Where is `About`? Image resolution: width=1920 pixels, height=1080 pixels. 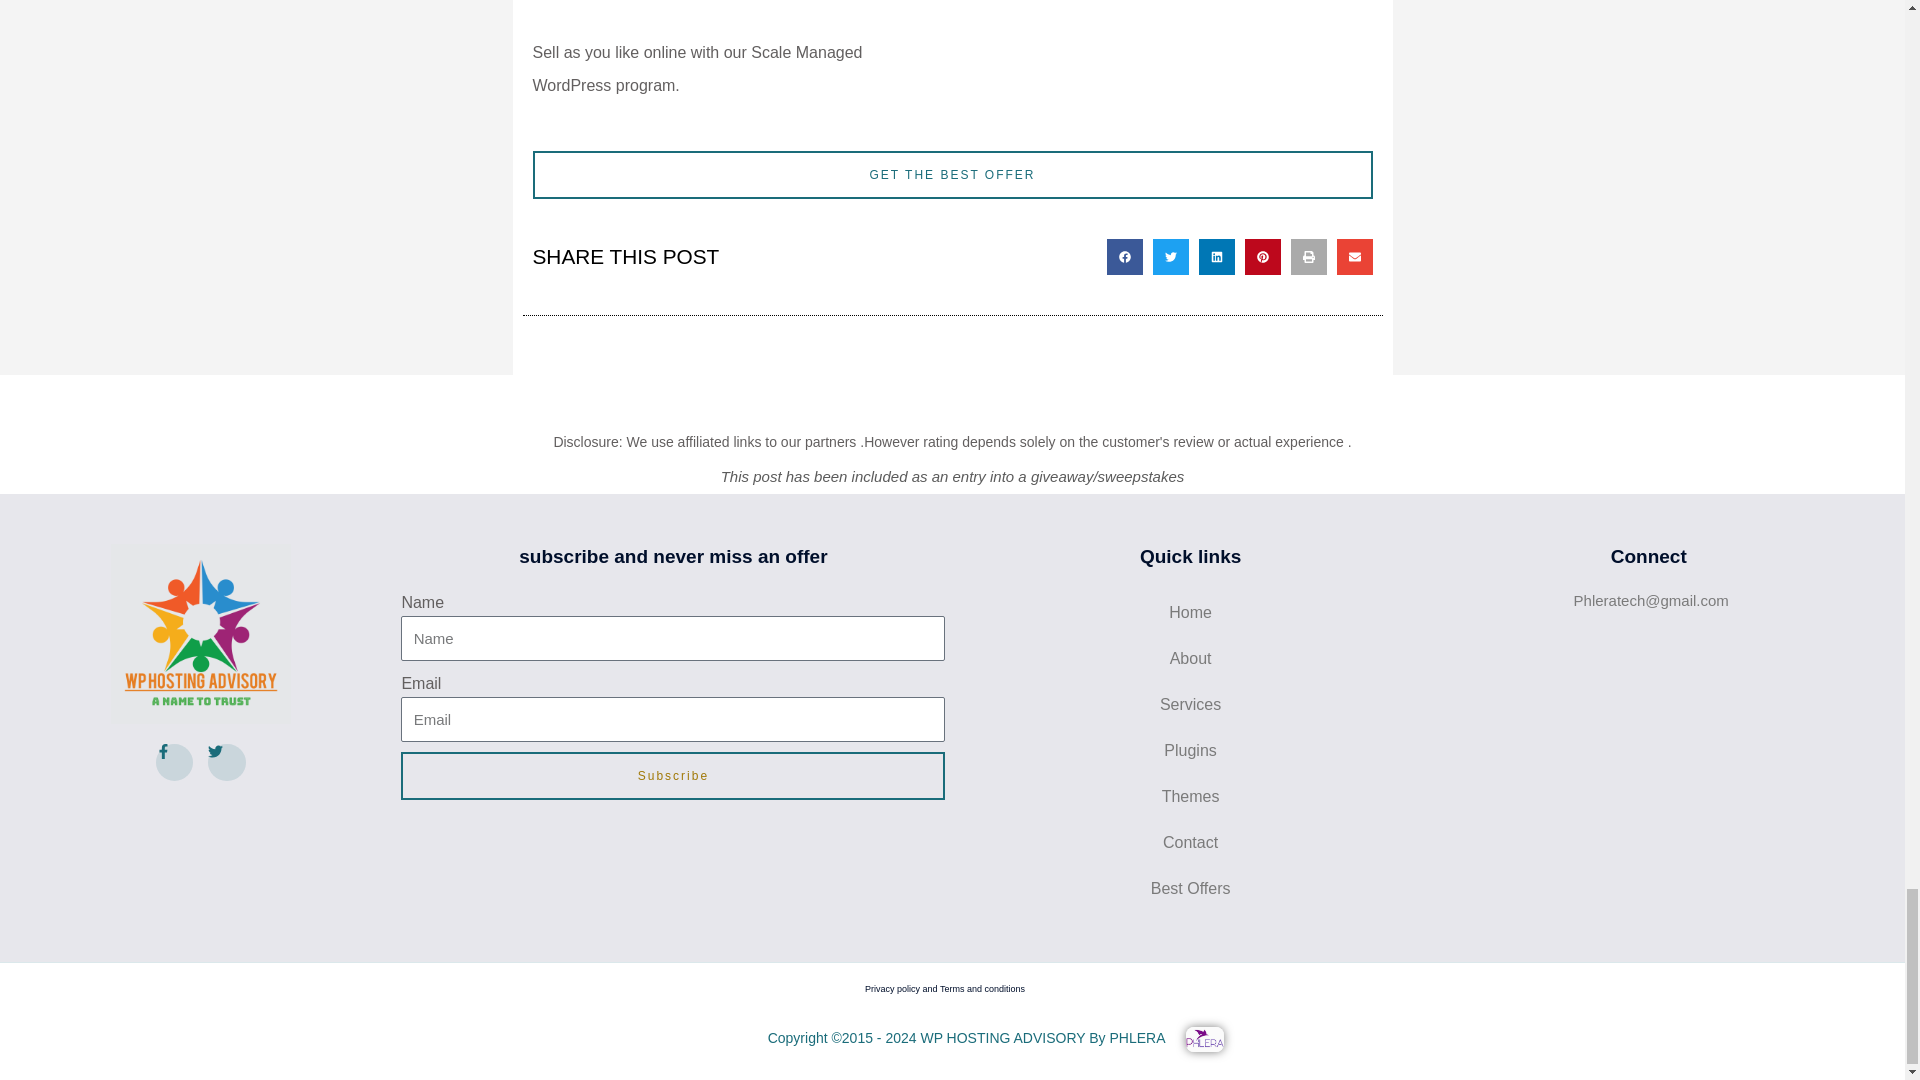
About is located at coordinates (1189, 658).